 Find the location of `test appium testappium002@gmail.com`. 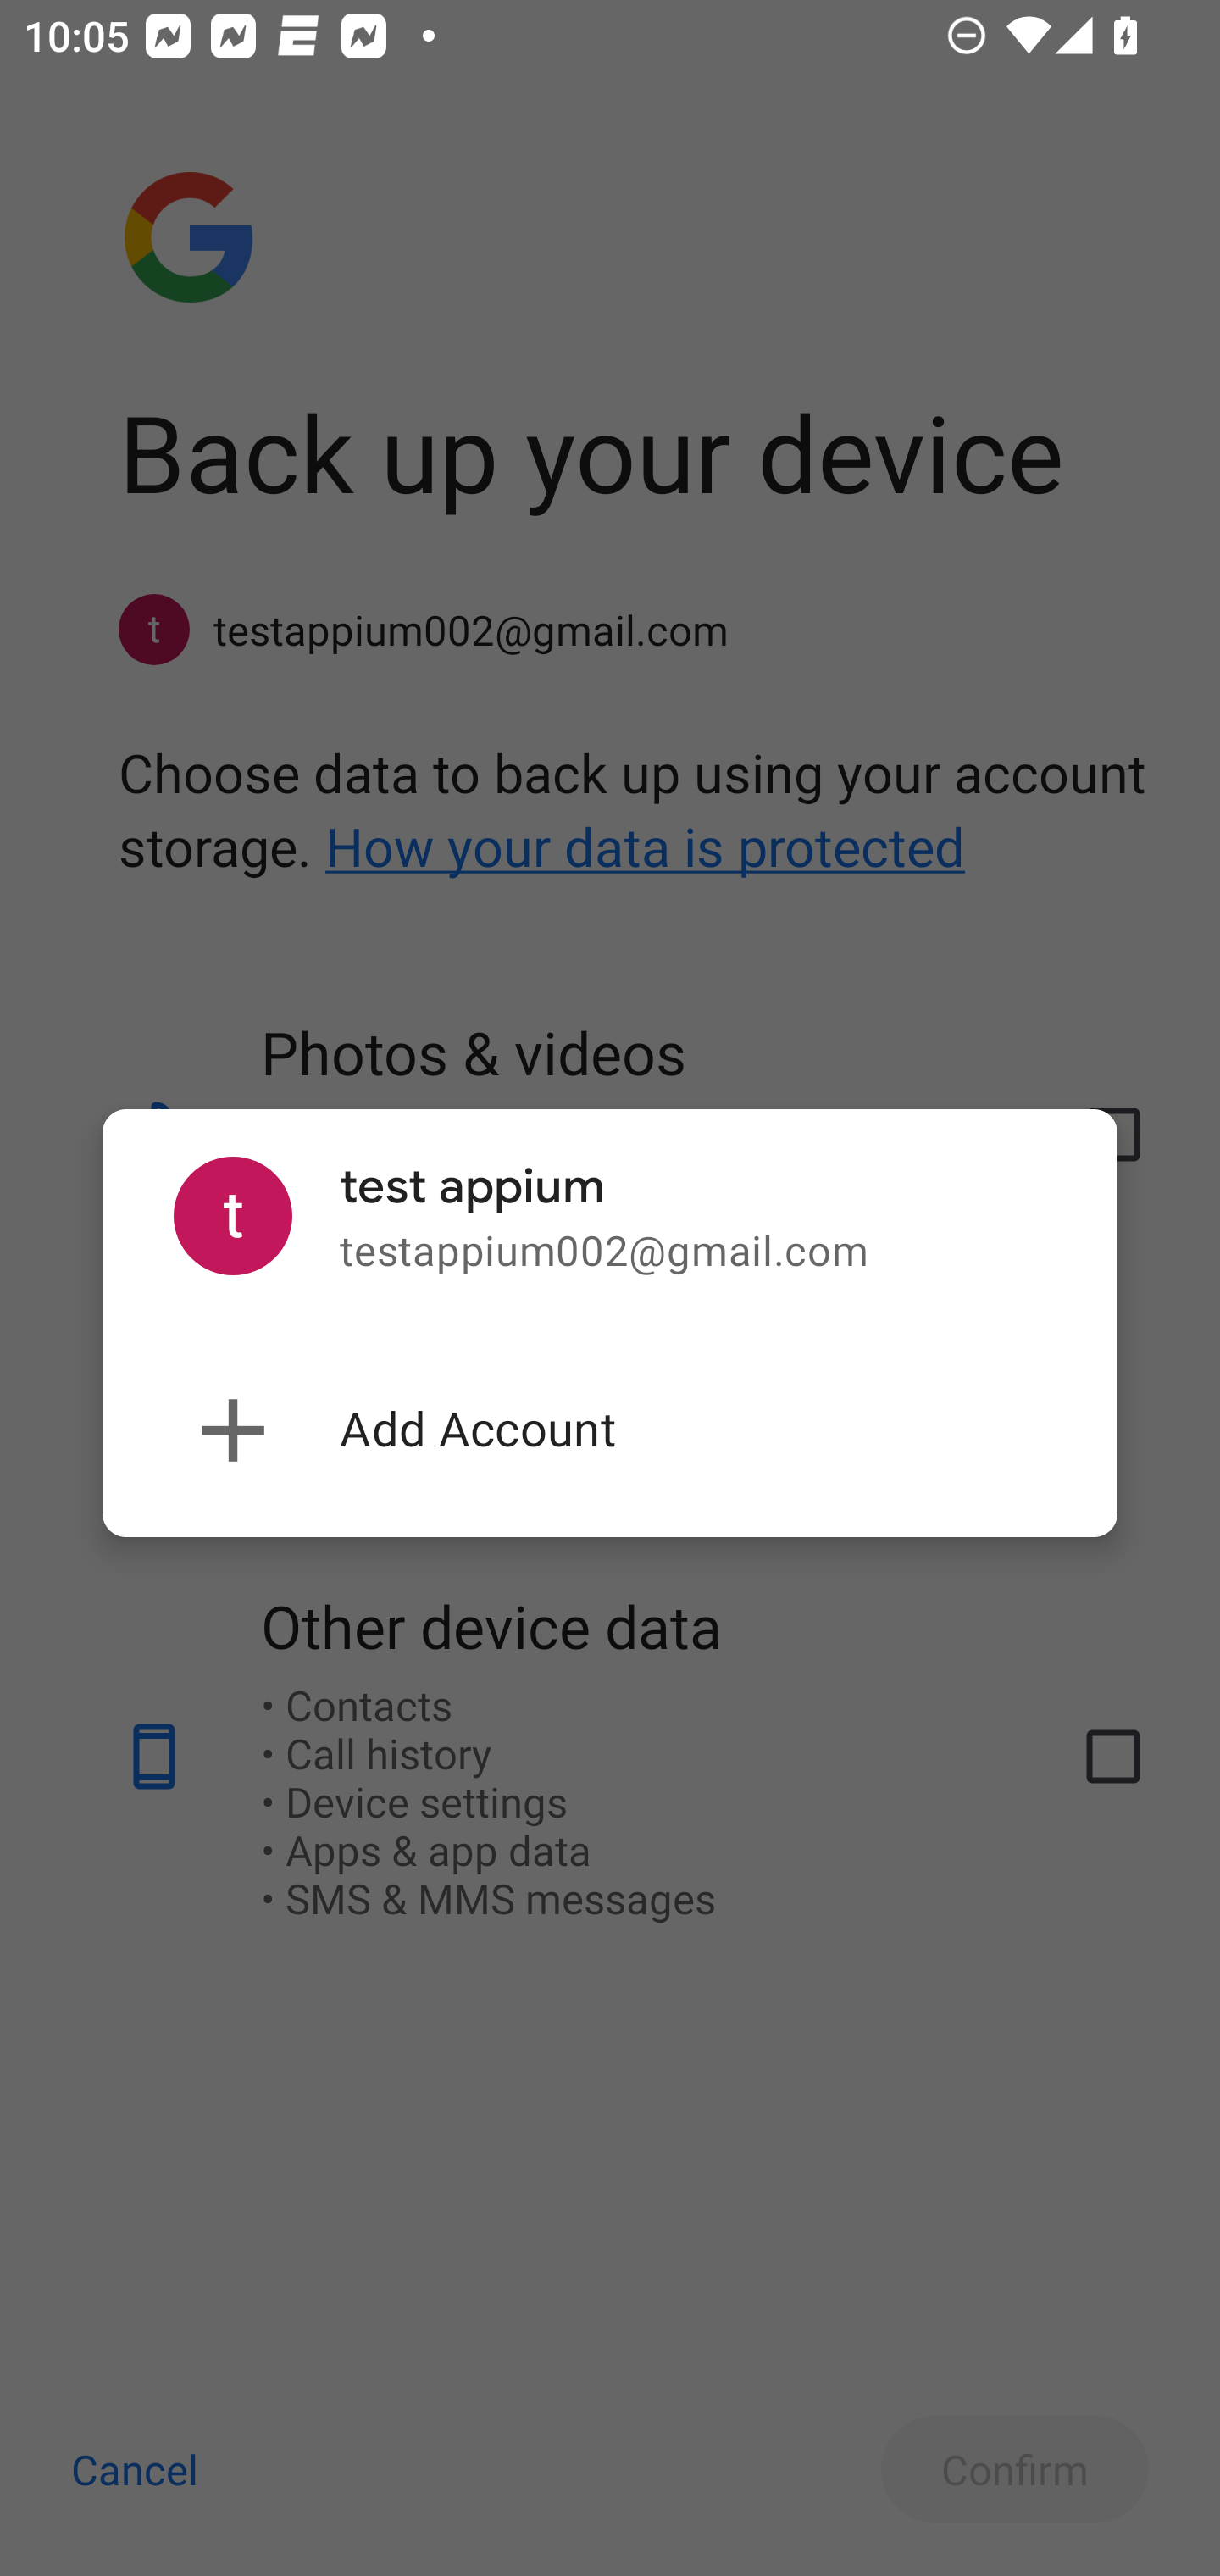

test appium testappium002@gmail.com is located at coordinates (610, 1217).